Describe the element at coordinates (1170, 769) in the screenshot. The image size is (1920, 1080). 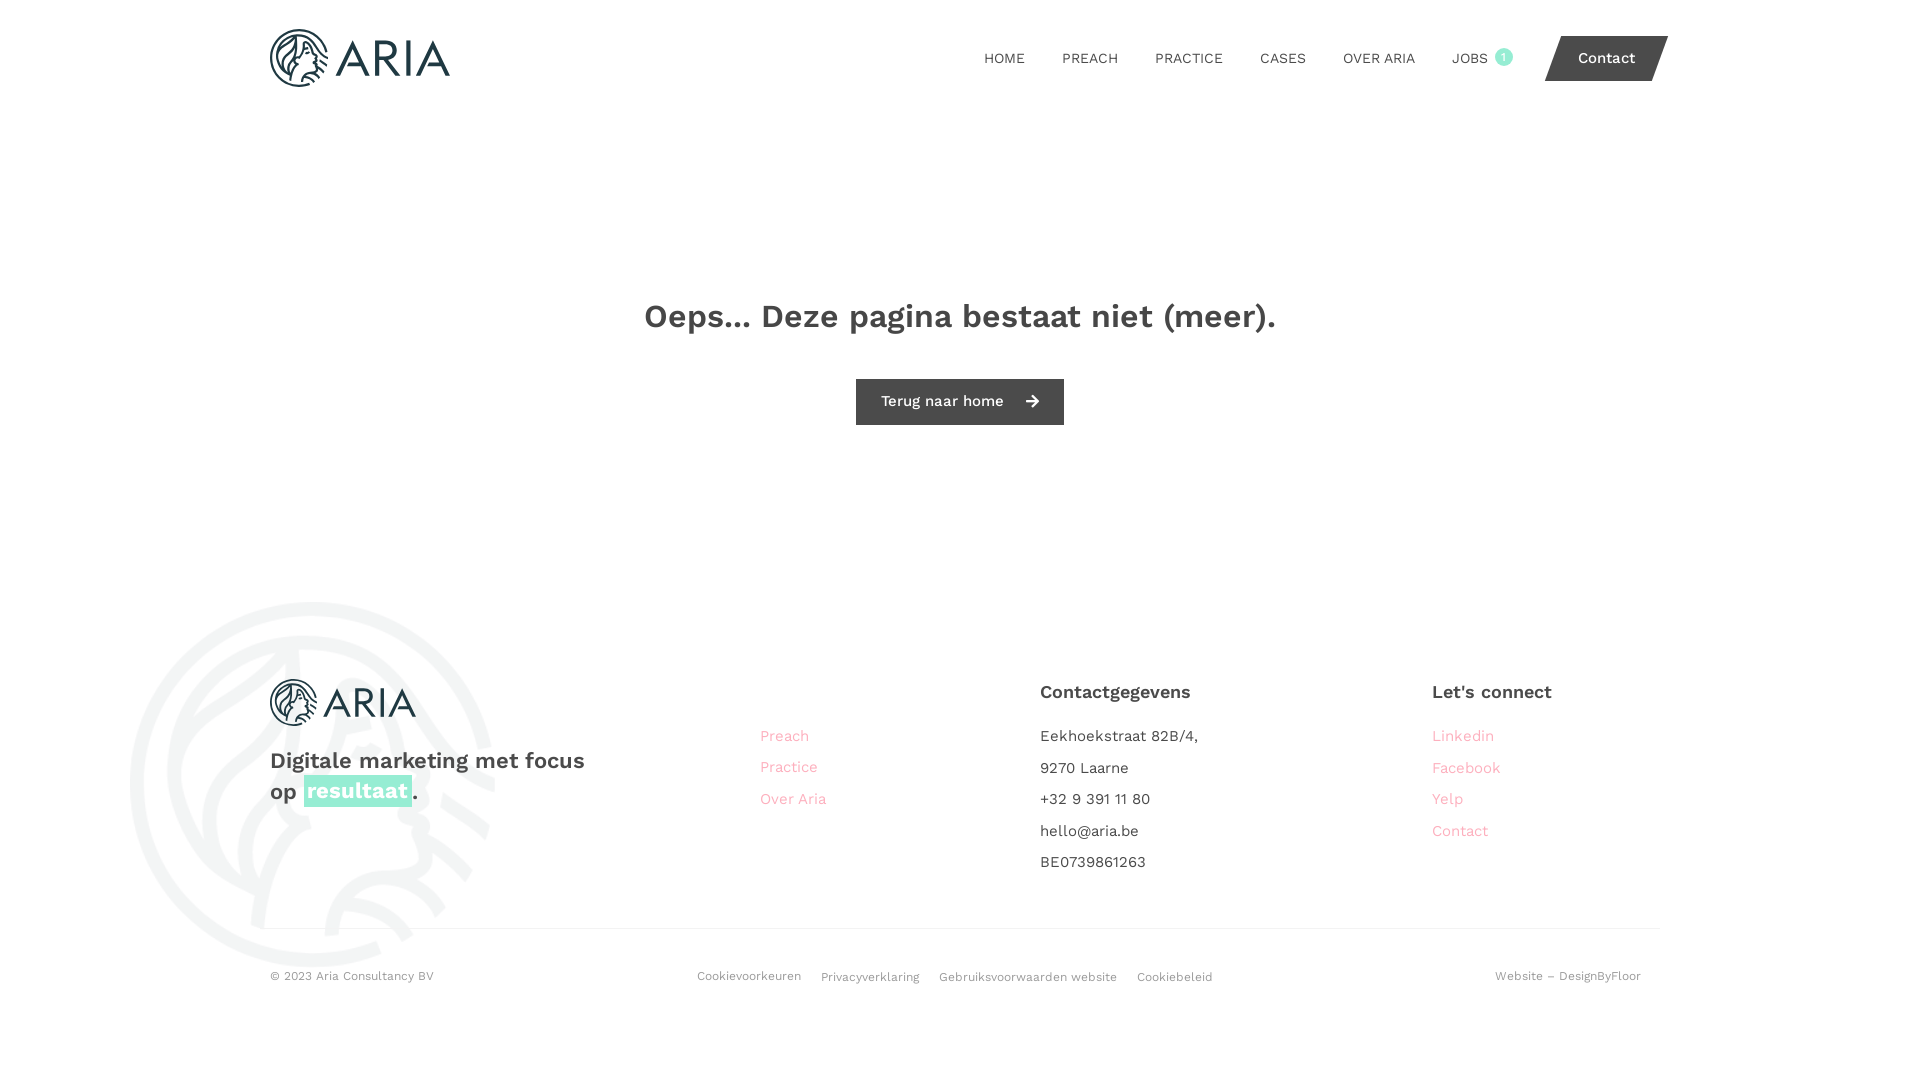
I see `9270 Laarne` at that location.